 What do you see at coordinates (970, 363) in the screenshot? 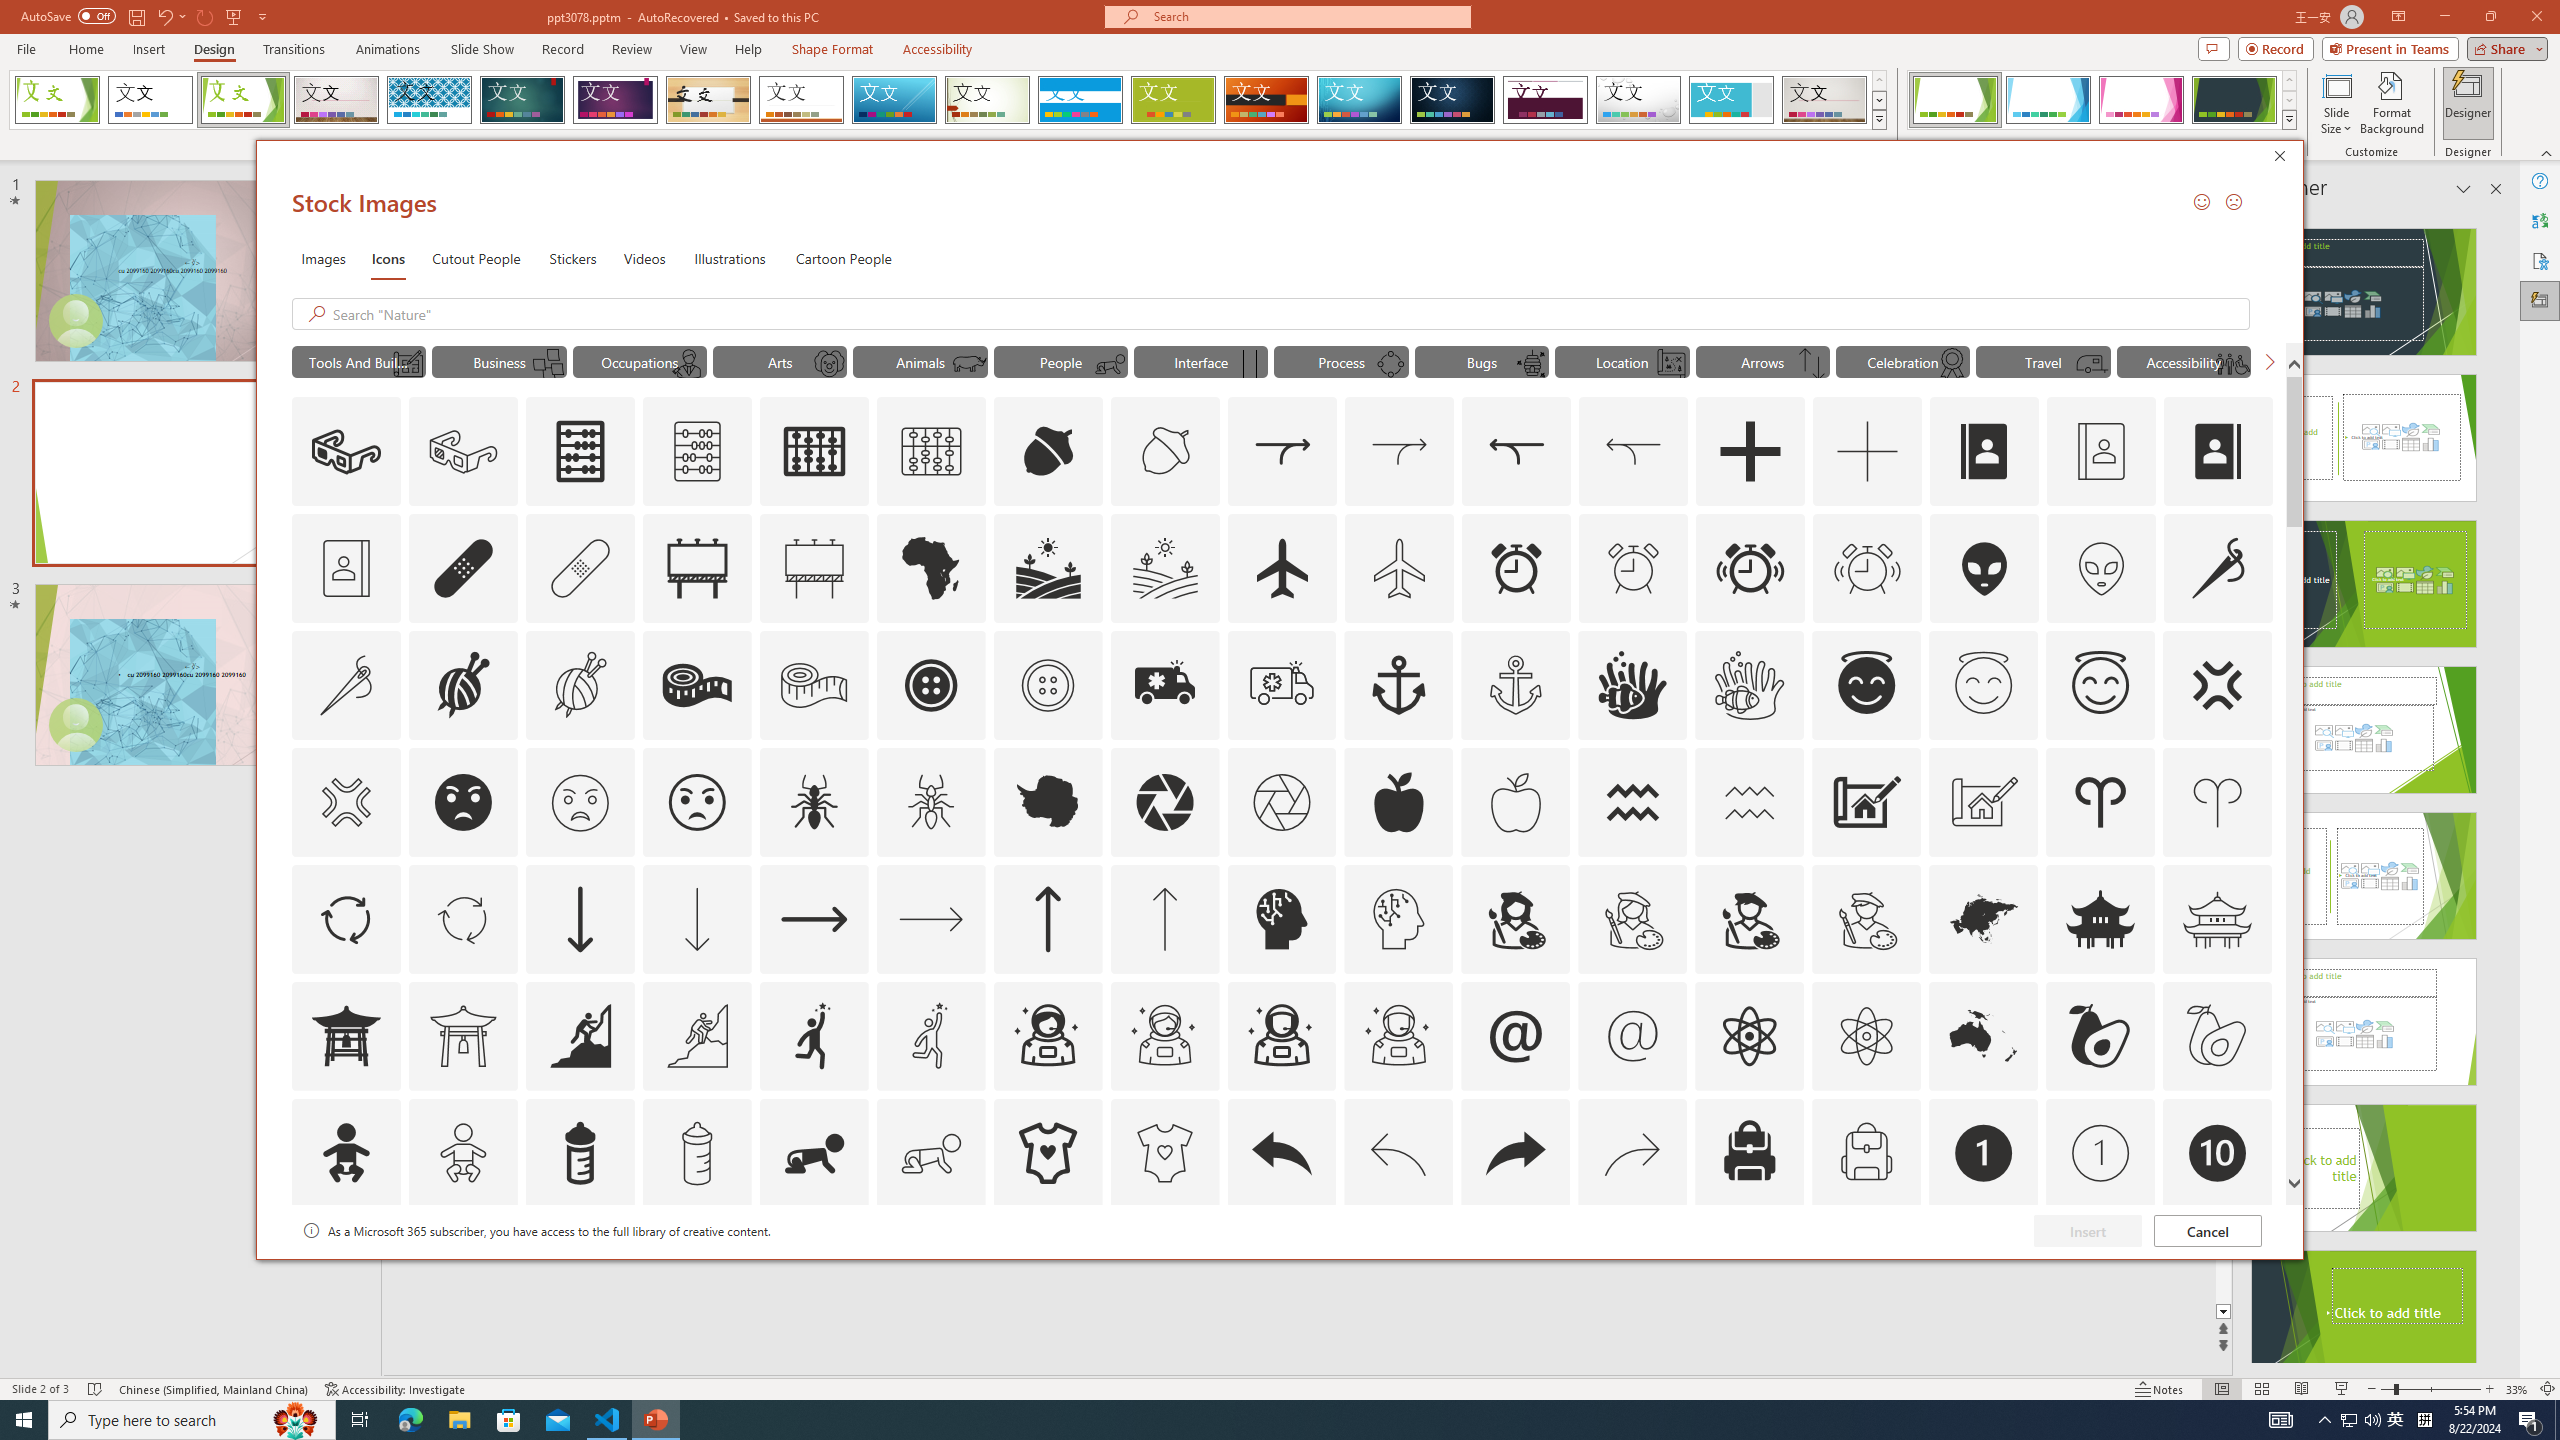
I see `AutomationID: Icons_Rhino_M` at bounding box center [970, 363].